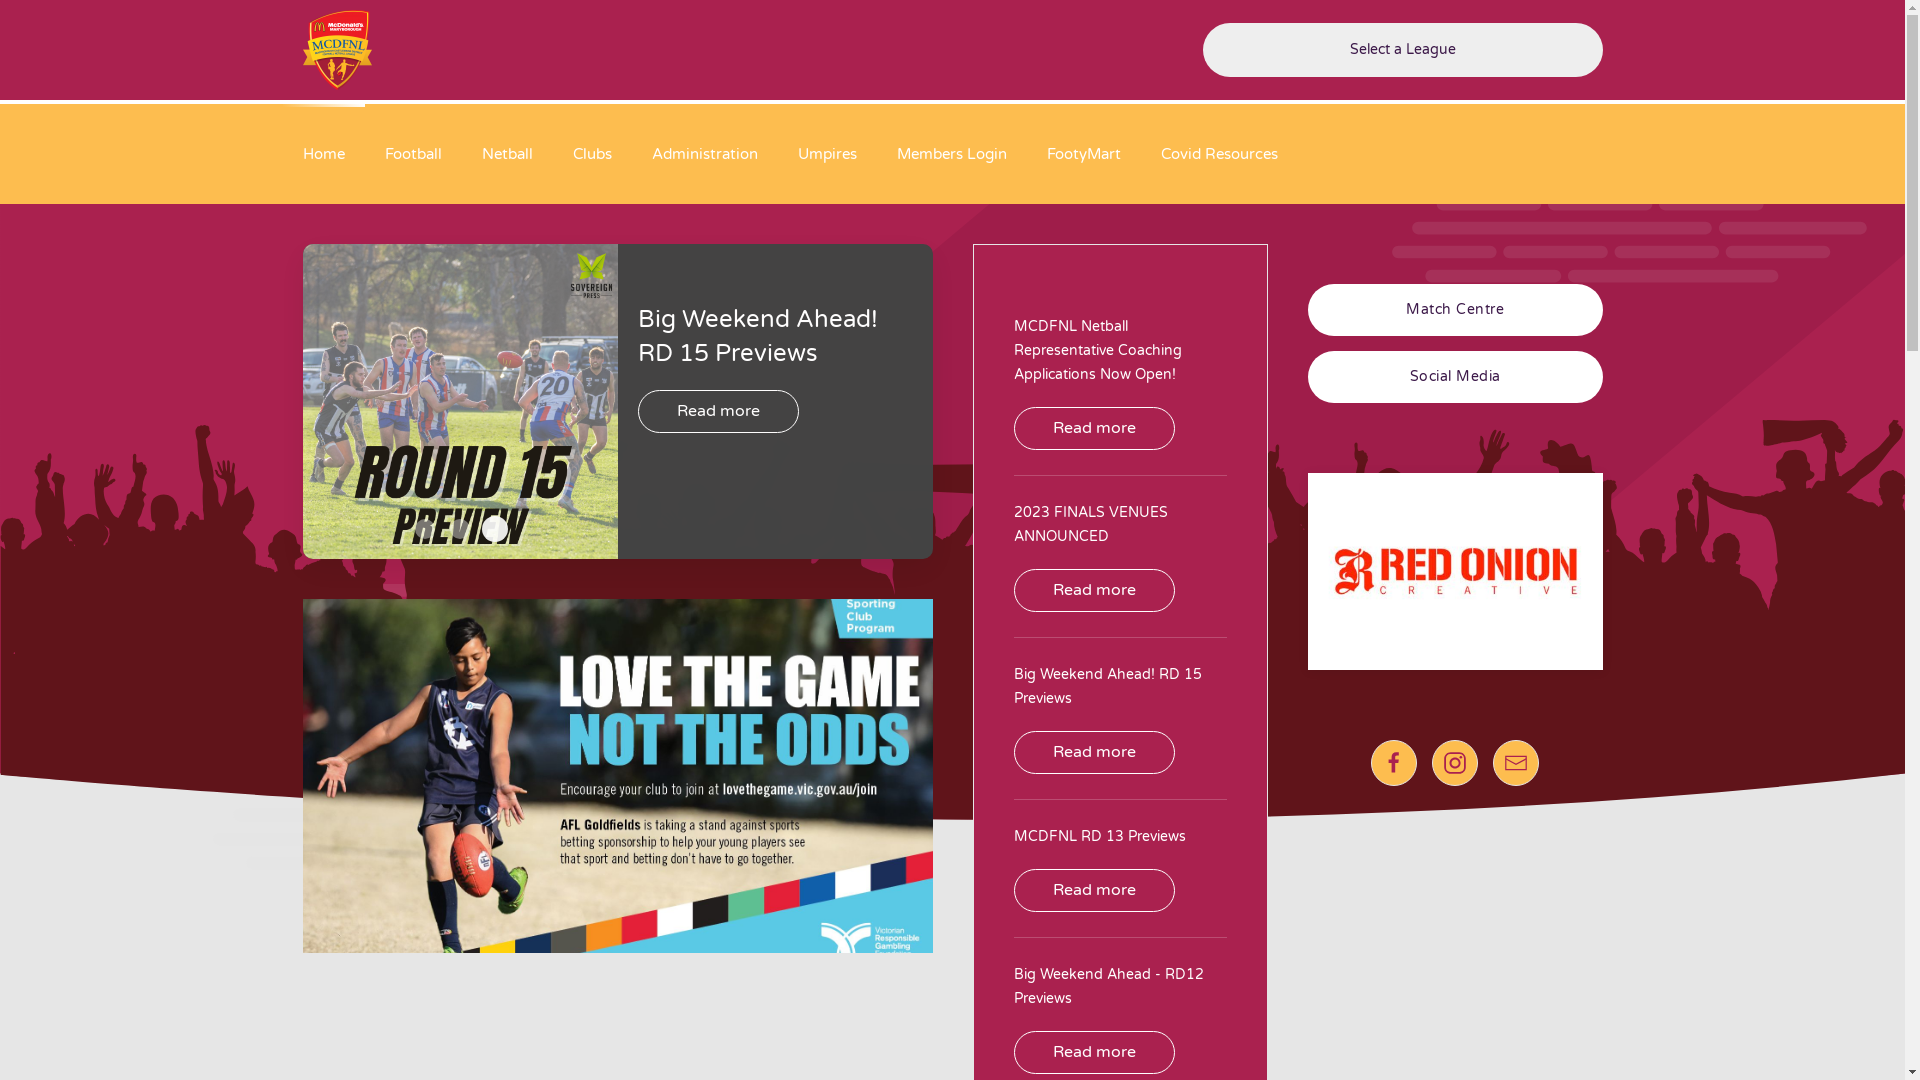 The image size is (1920, 1080). Describe the element at coordinates (1108, 686) in the screenshot. I see `Big Weekend Ahead! RD 15 Previews` at that location.